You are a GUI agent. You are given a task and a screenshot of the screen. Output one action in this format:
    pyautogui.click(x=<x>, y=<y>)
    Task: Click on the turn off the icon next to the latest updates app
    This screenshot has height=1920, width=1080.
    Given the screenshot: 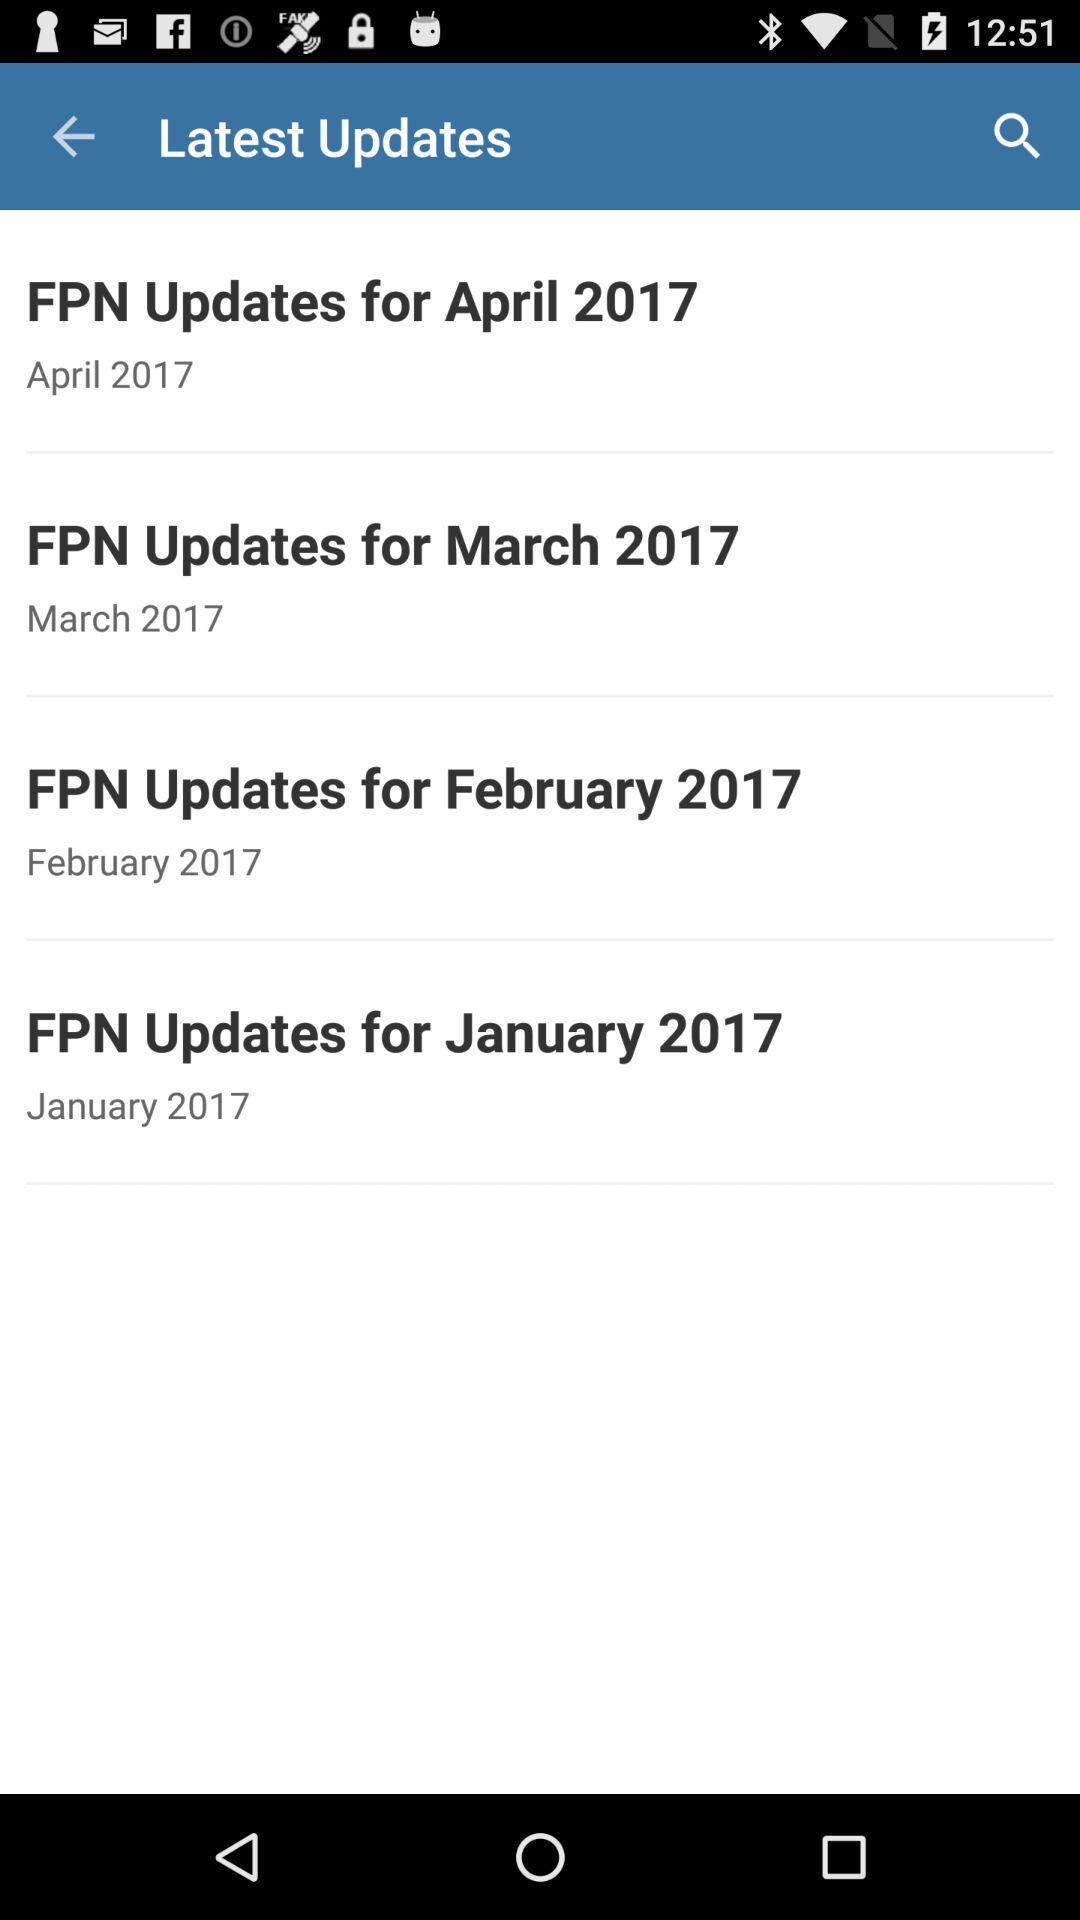 What is the action you would take?
    pyautogui.click(x=1016, y=136)
    